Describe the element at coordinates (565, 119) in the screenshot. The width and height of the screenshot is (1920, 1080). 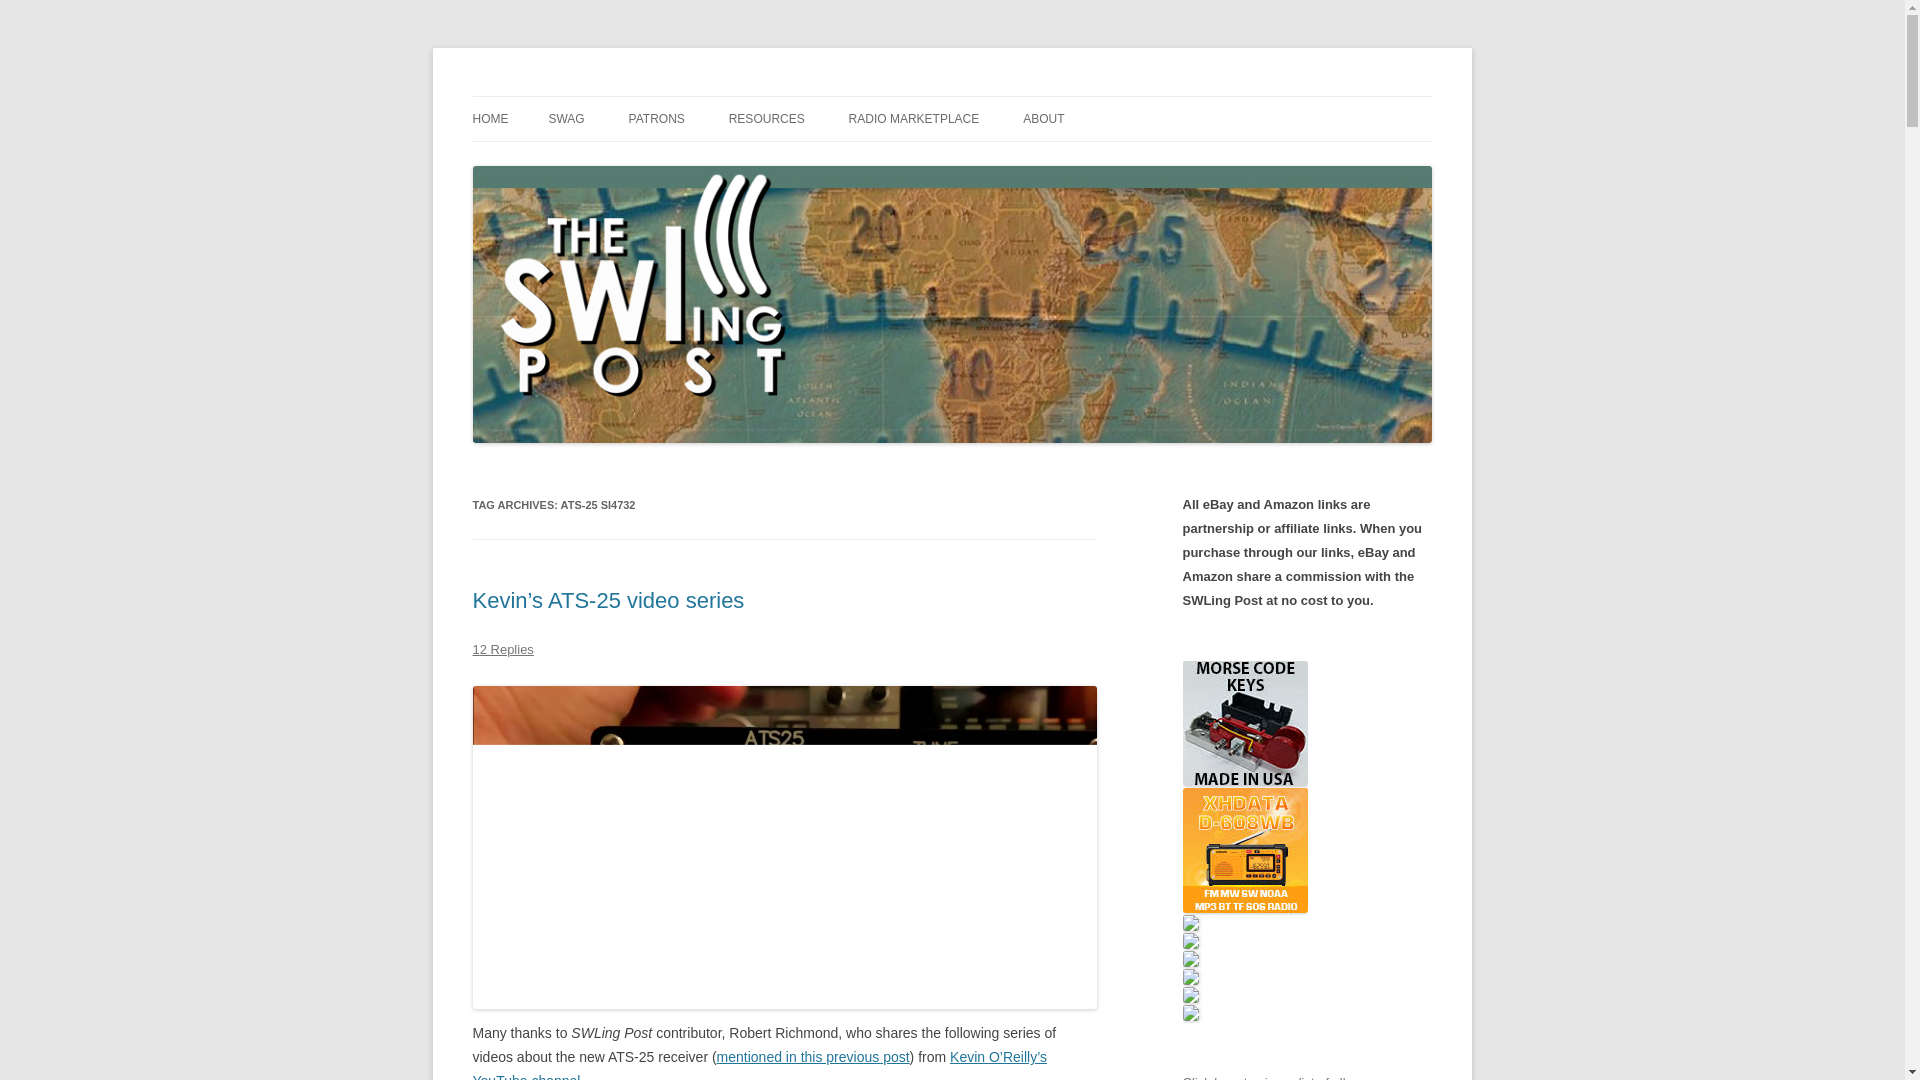
I see `SWAG` at that location.